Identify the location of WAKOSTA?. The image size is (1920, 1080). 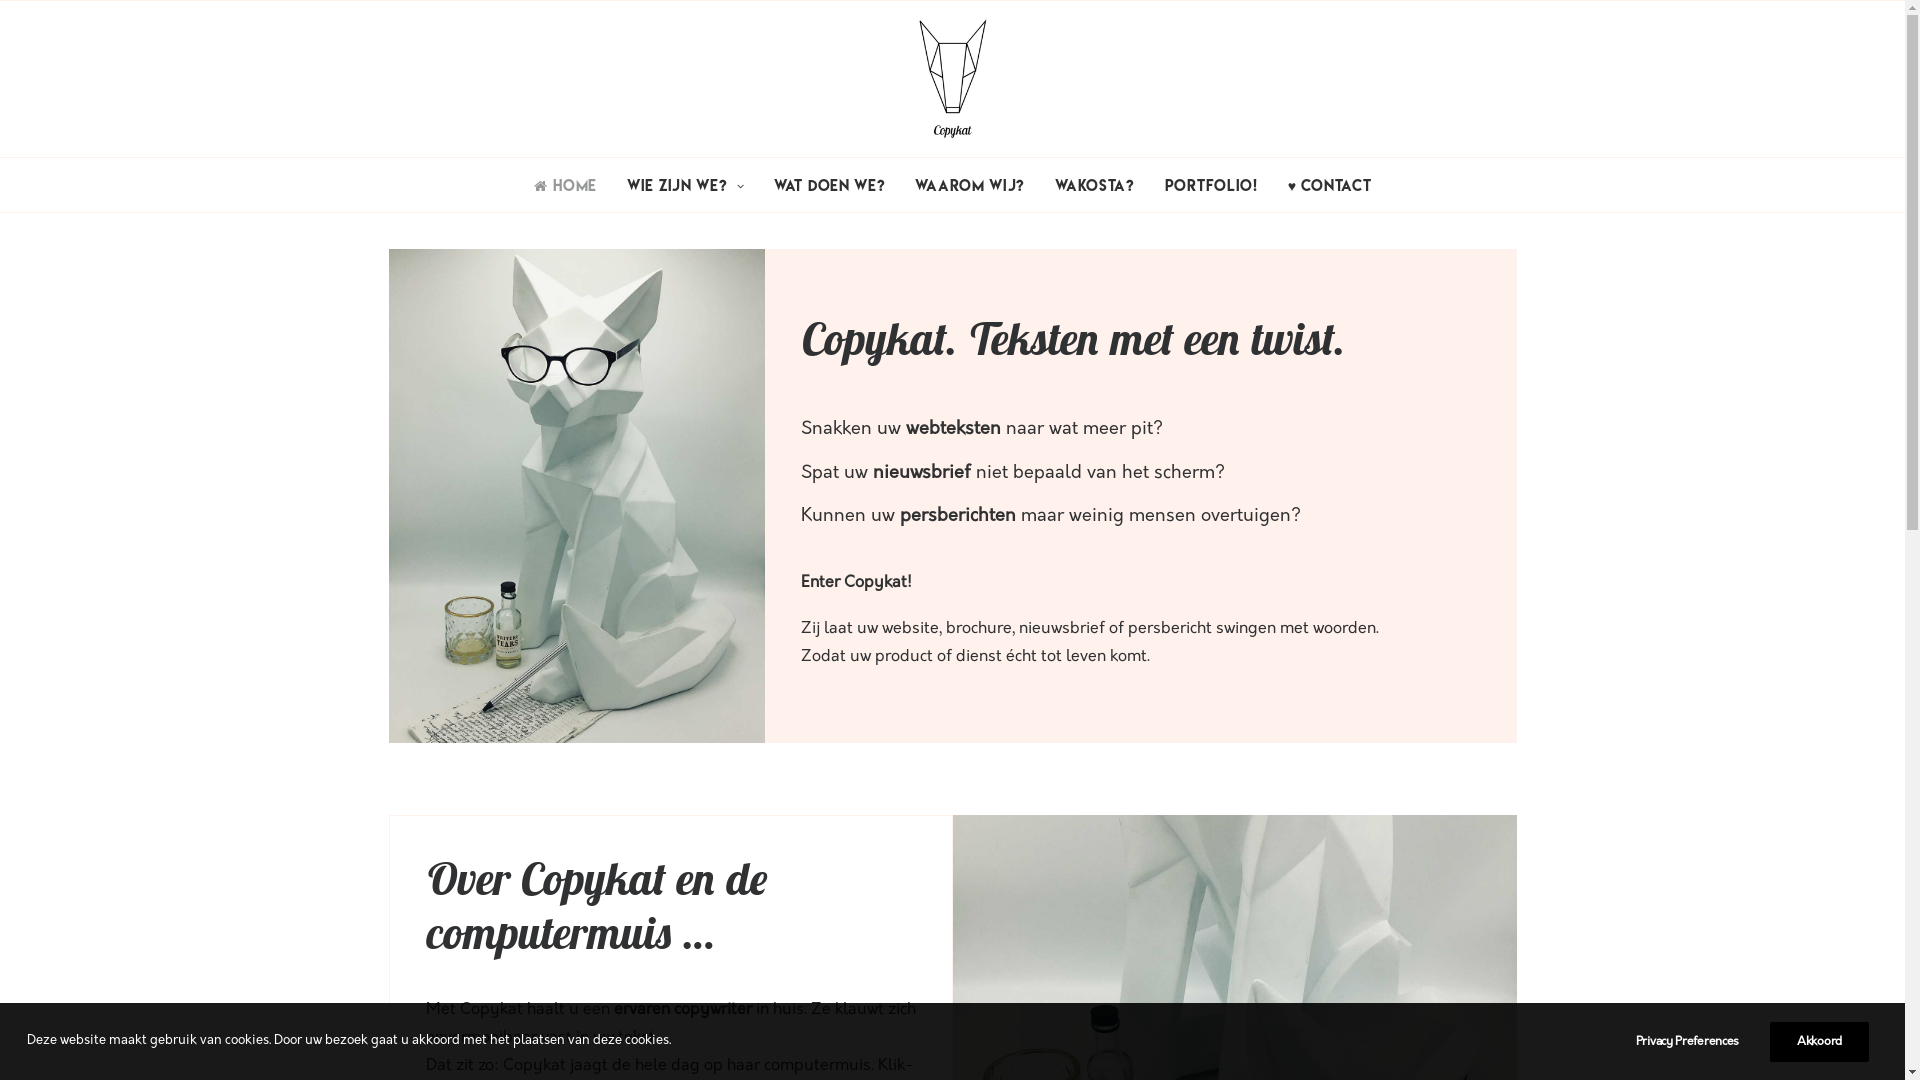
(1095, 185).